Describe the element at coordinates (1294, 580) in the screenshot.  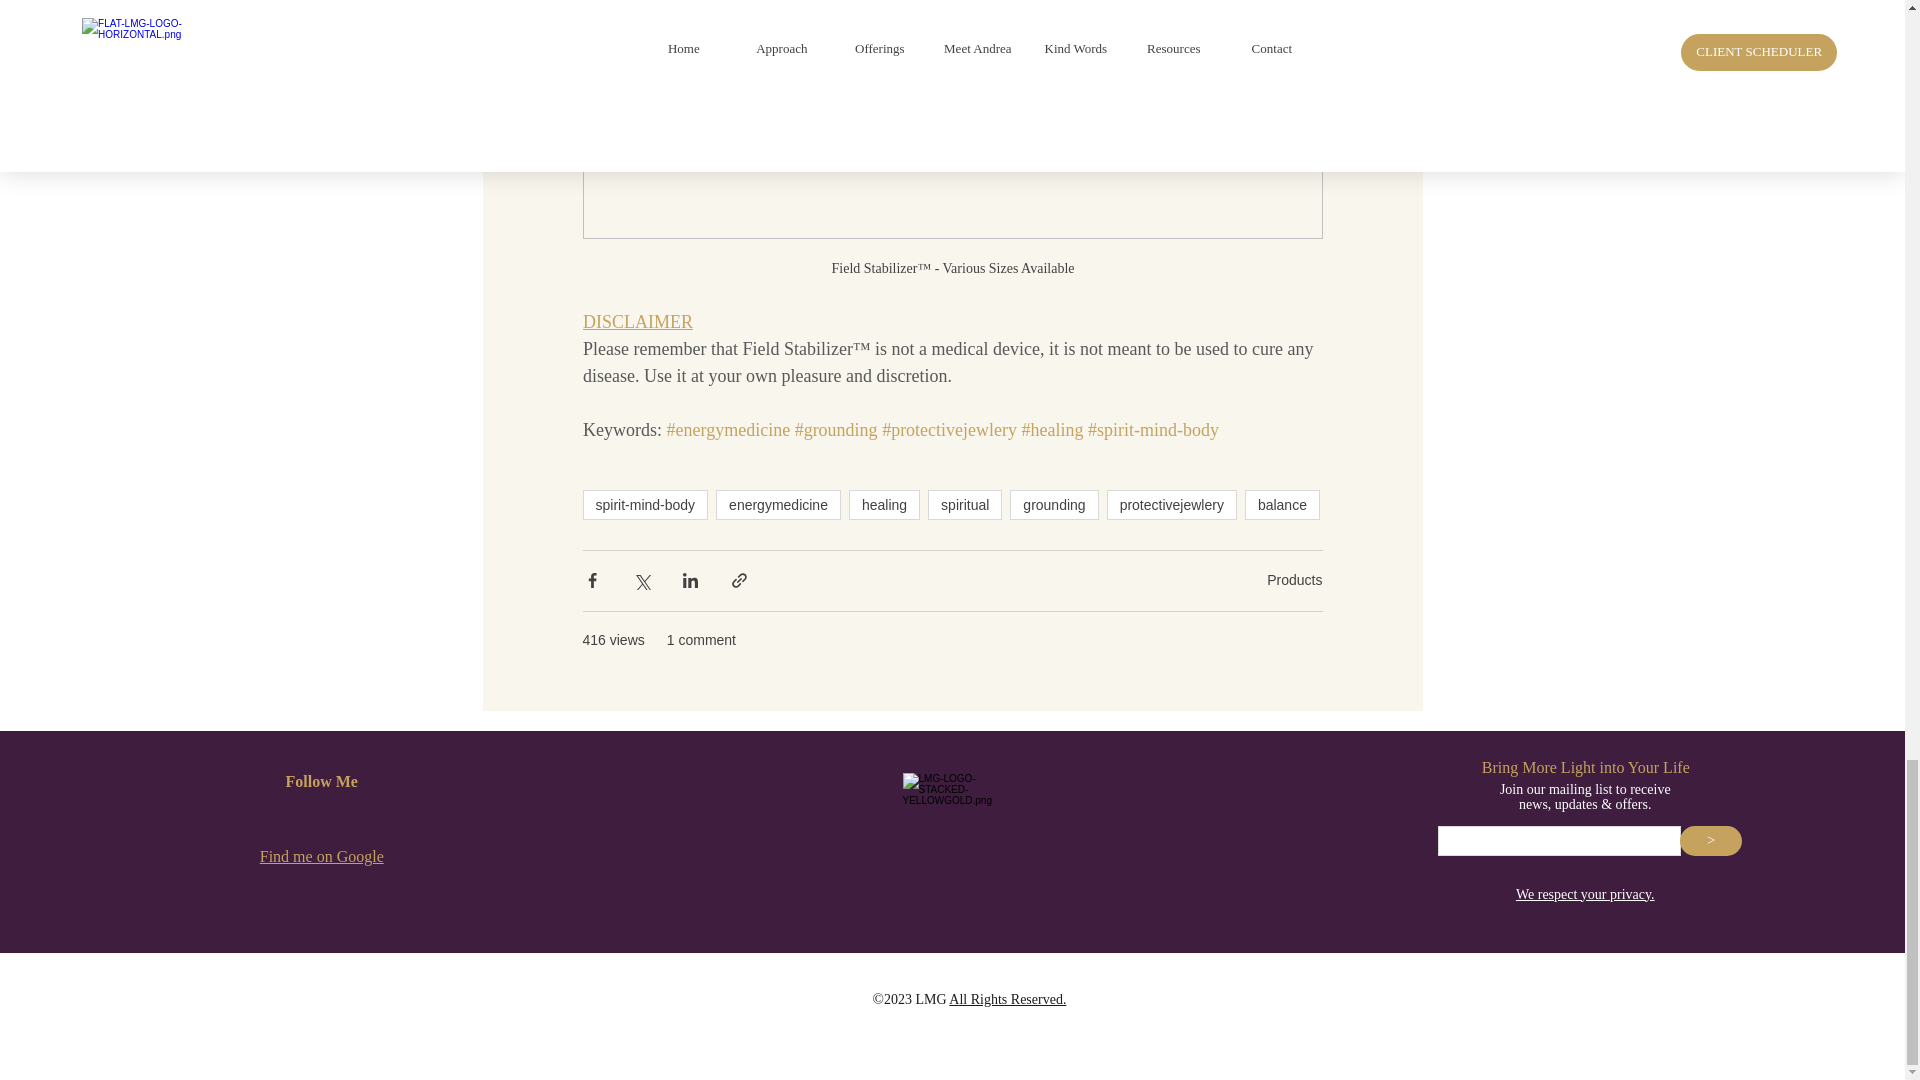
I see `Products` at that location.